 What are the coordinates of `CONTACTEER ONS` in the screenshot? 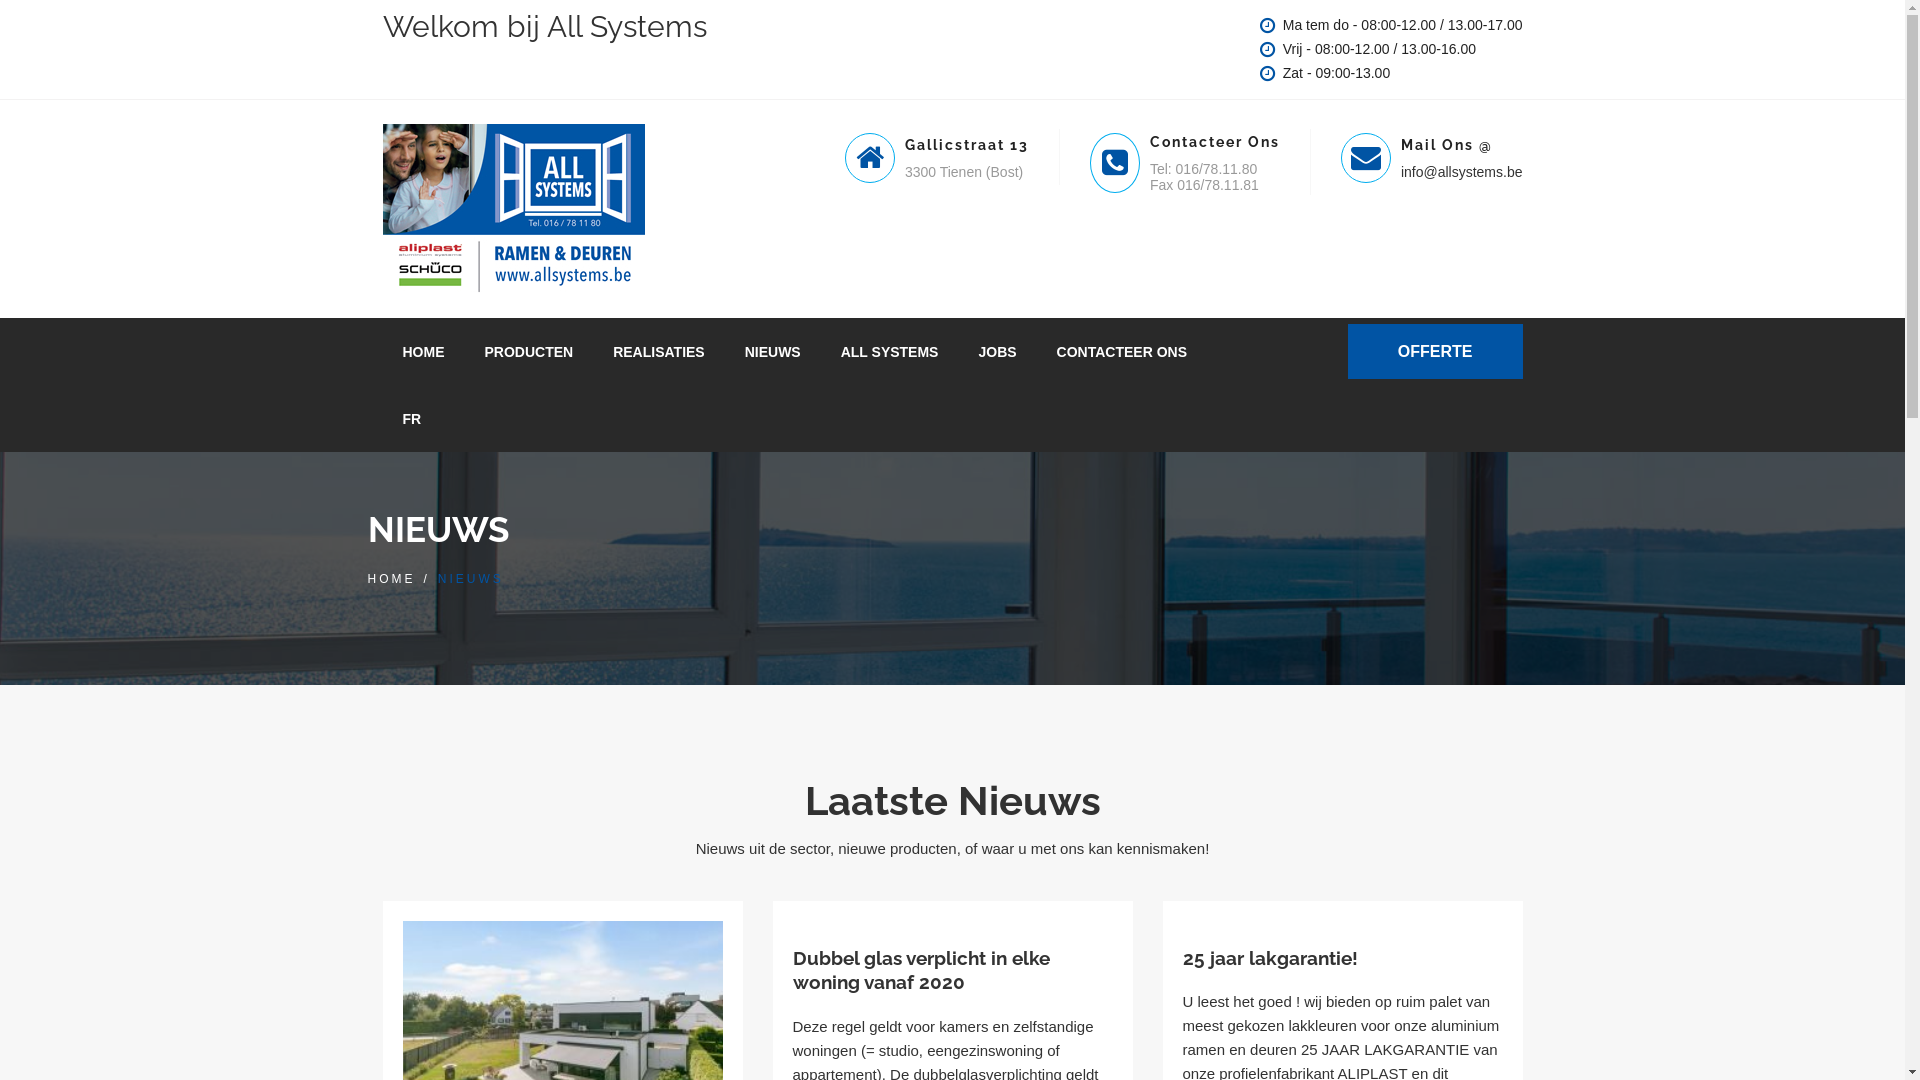 It's located at (1122, 351).